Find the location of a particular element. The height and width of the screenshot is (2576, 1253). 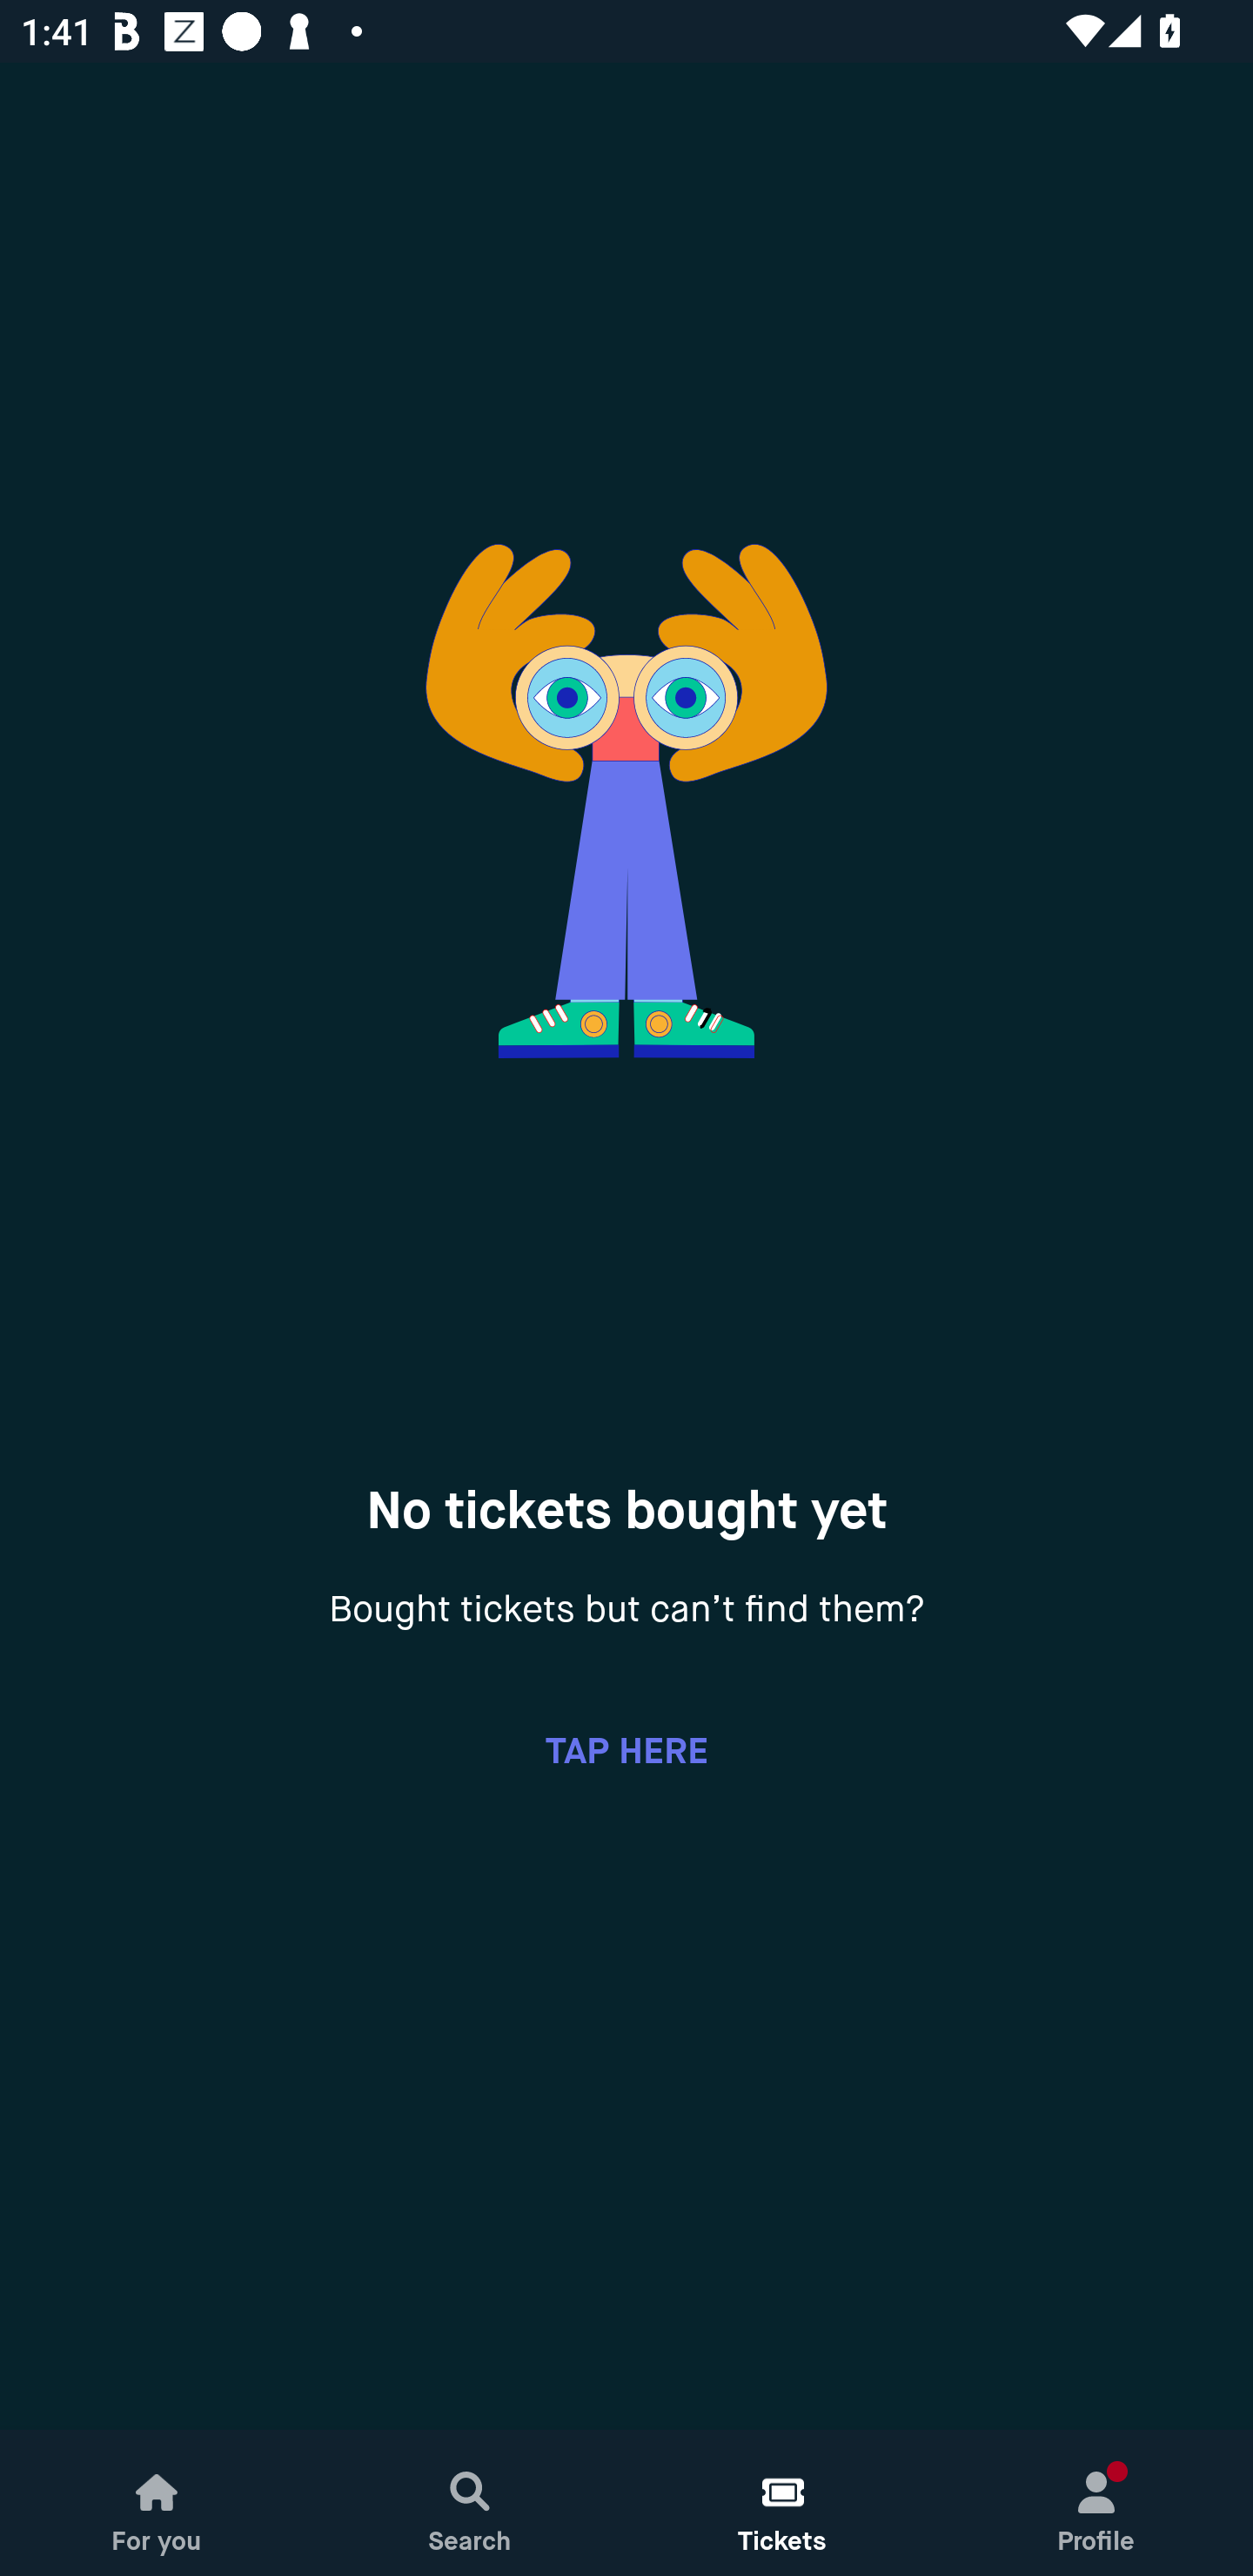

TAP HERE is located at coordinates (626, 1750).